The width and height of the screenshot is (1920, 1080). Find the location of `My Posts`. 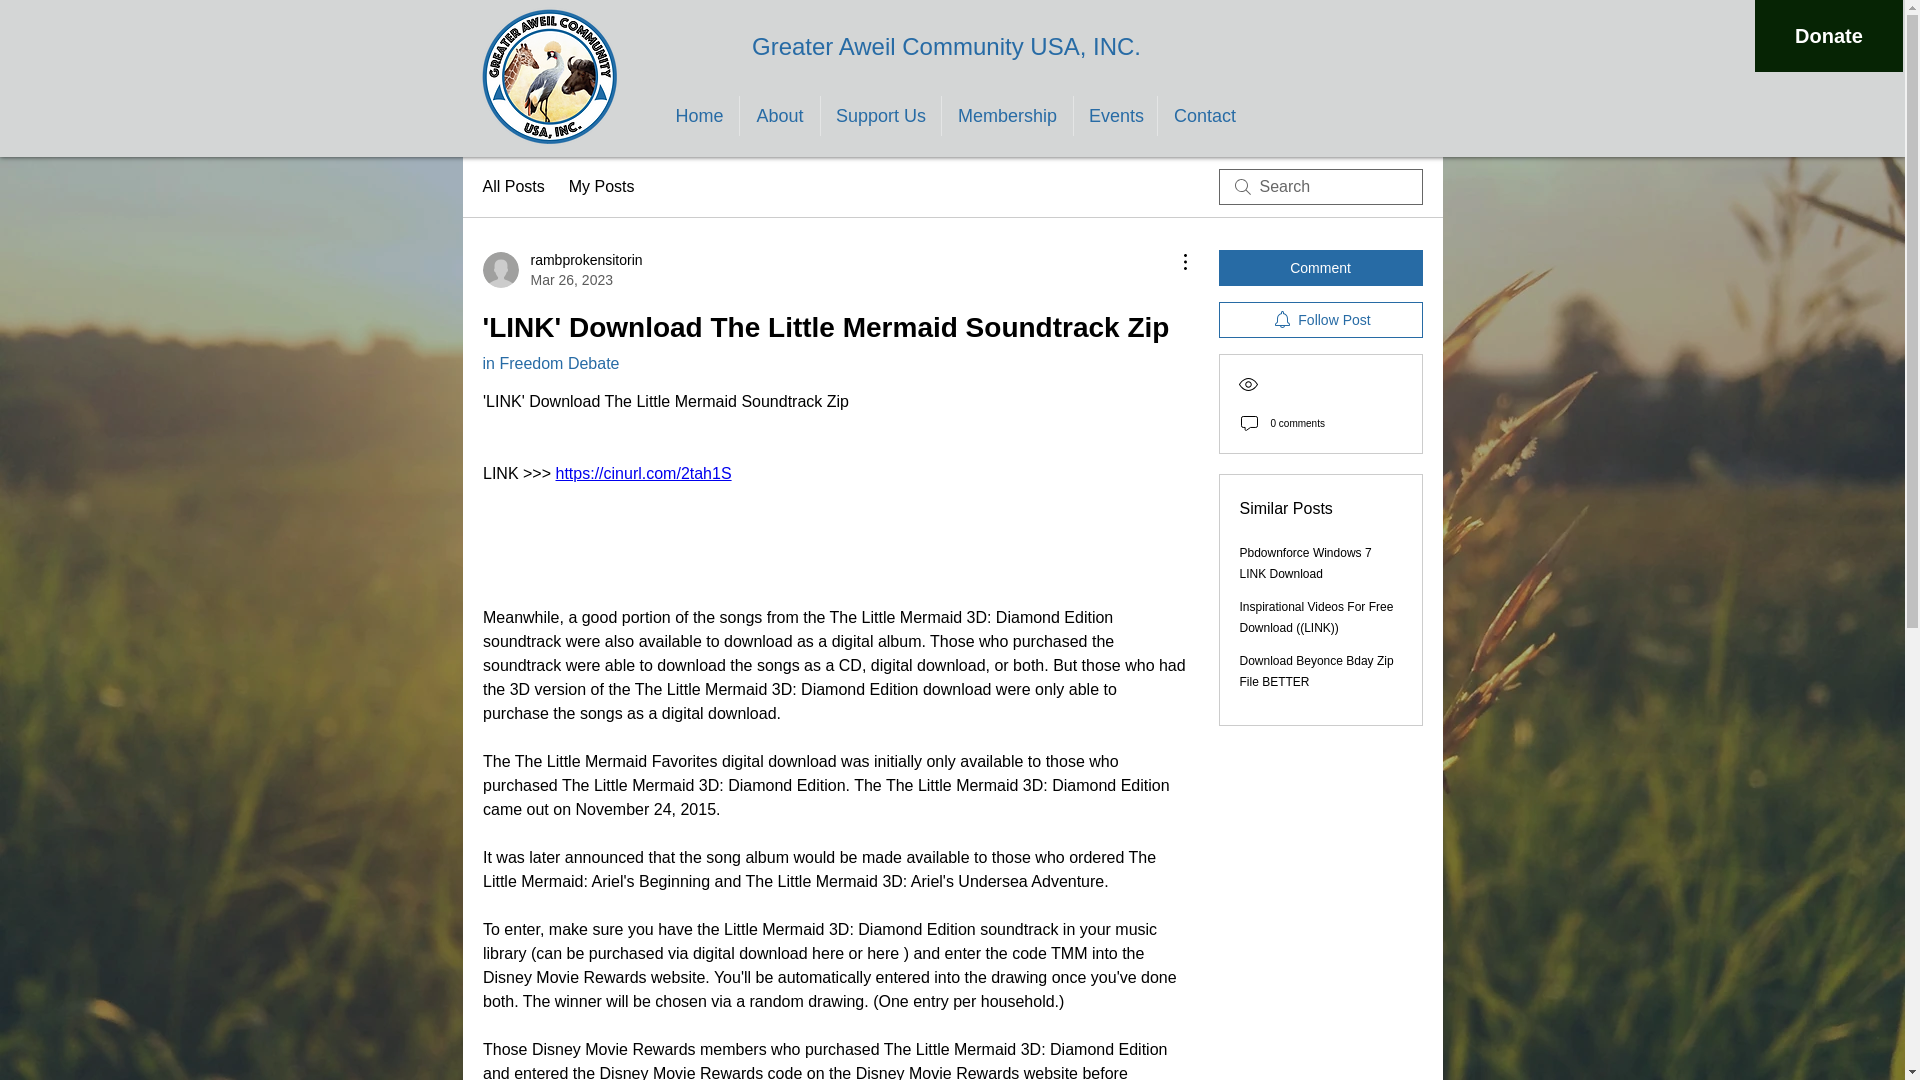

My Posts is located at coordinates (602, 186).